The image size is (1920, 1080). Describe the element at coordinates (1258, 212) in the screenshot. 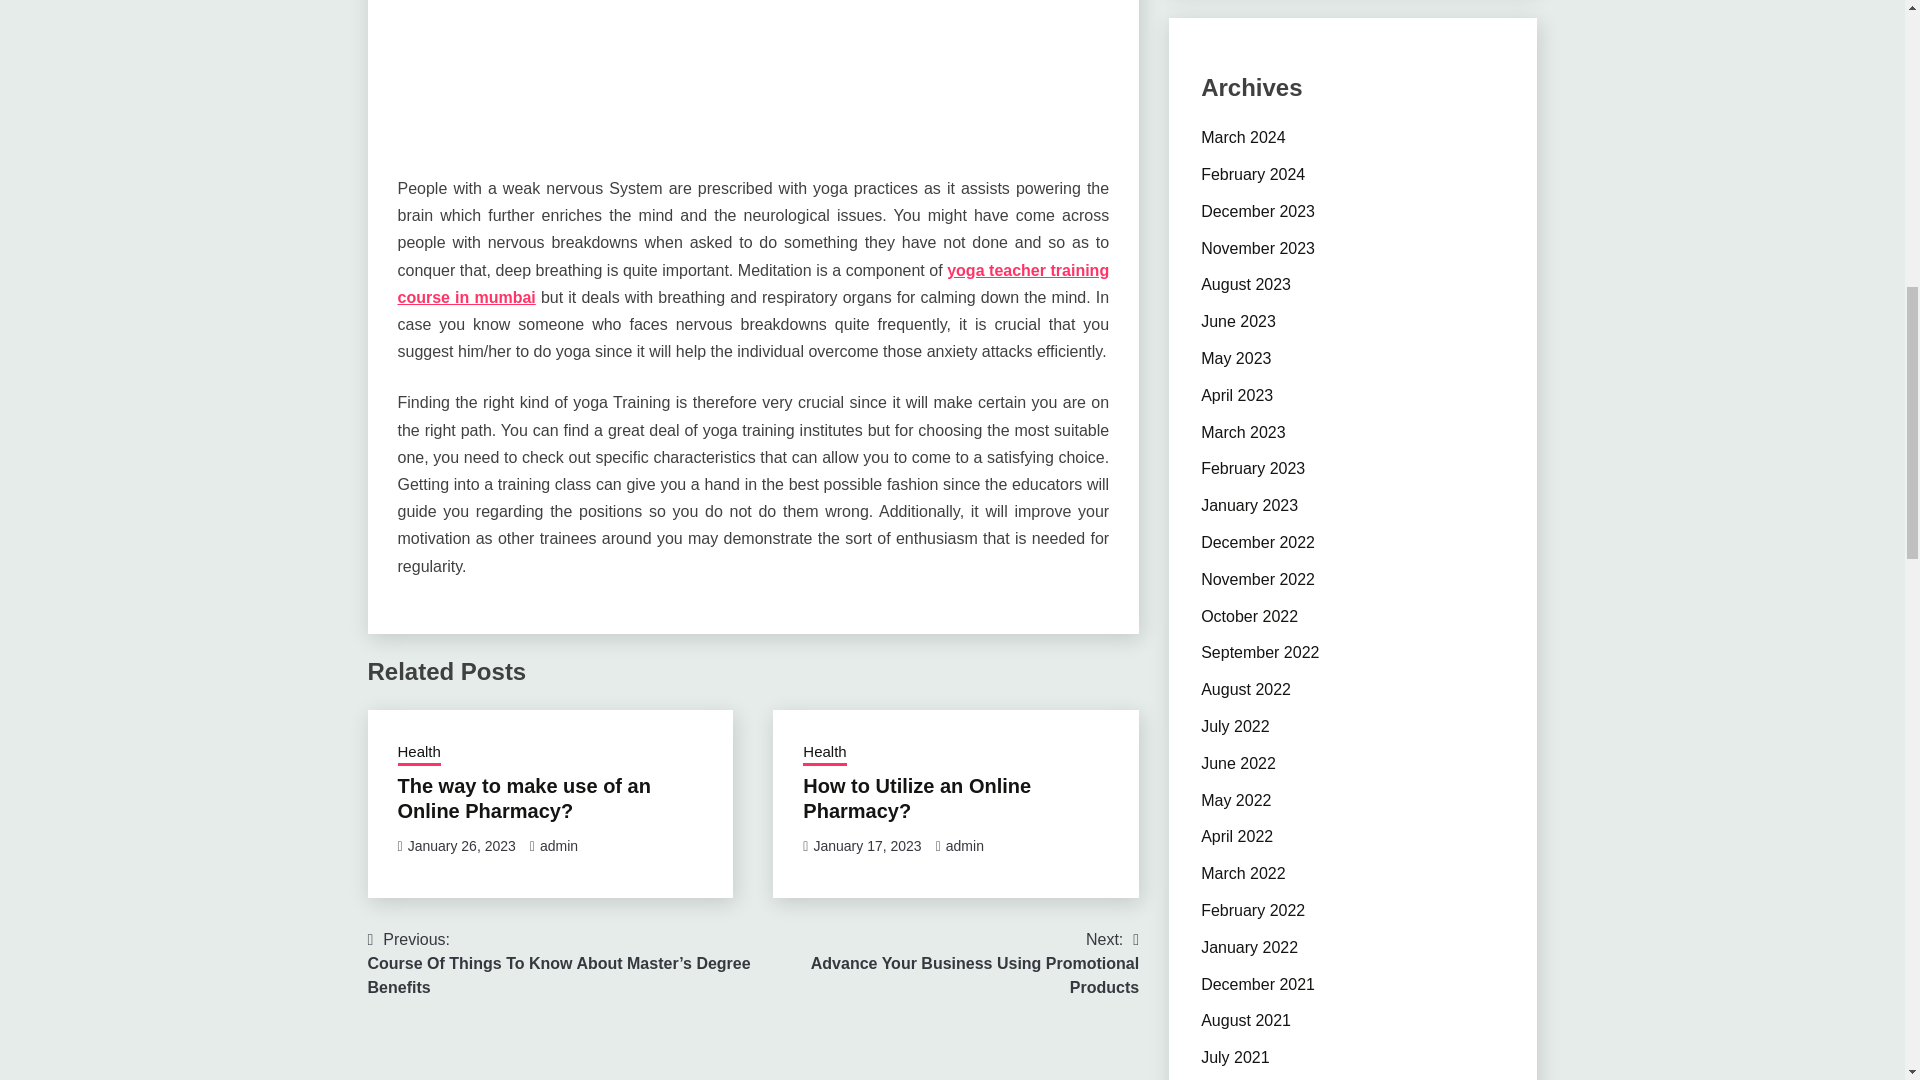

I see `December 2023` at that location.